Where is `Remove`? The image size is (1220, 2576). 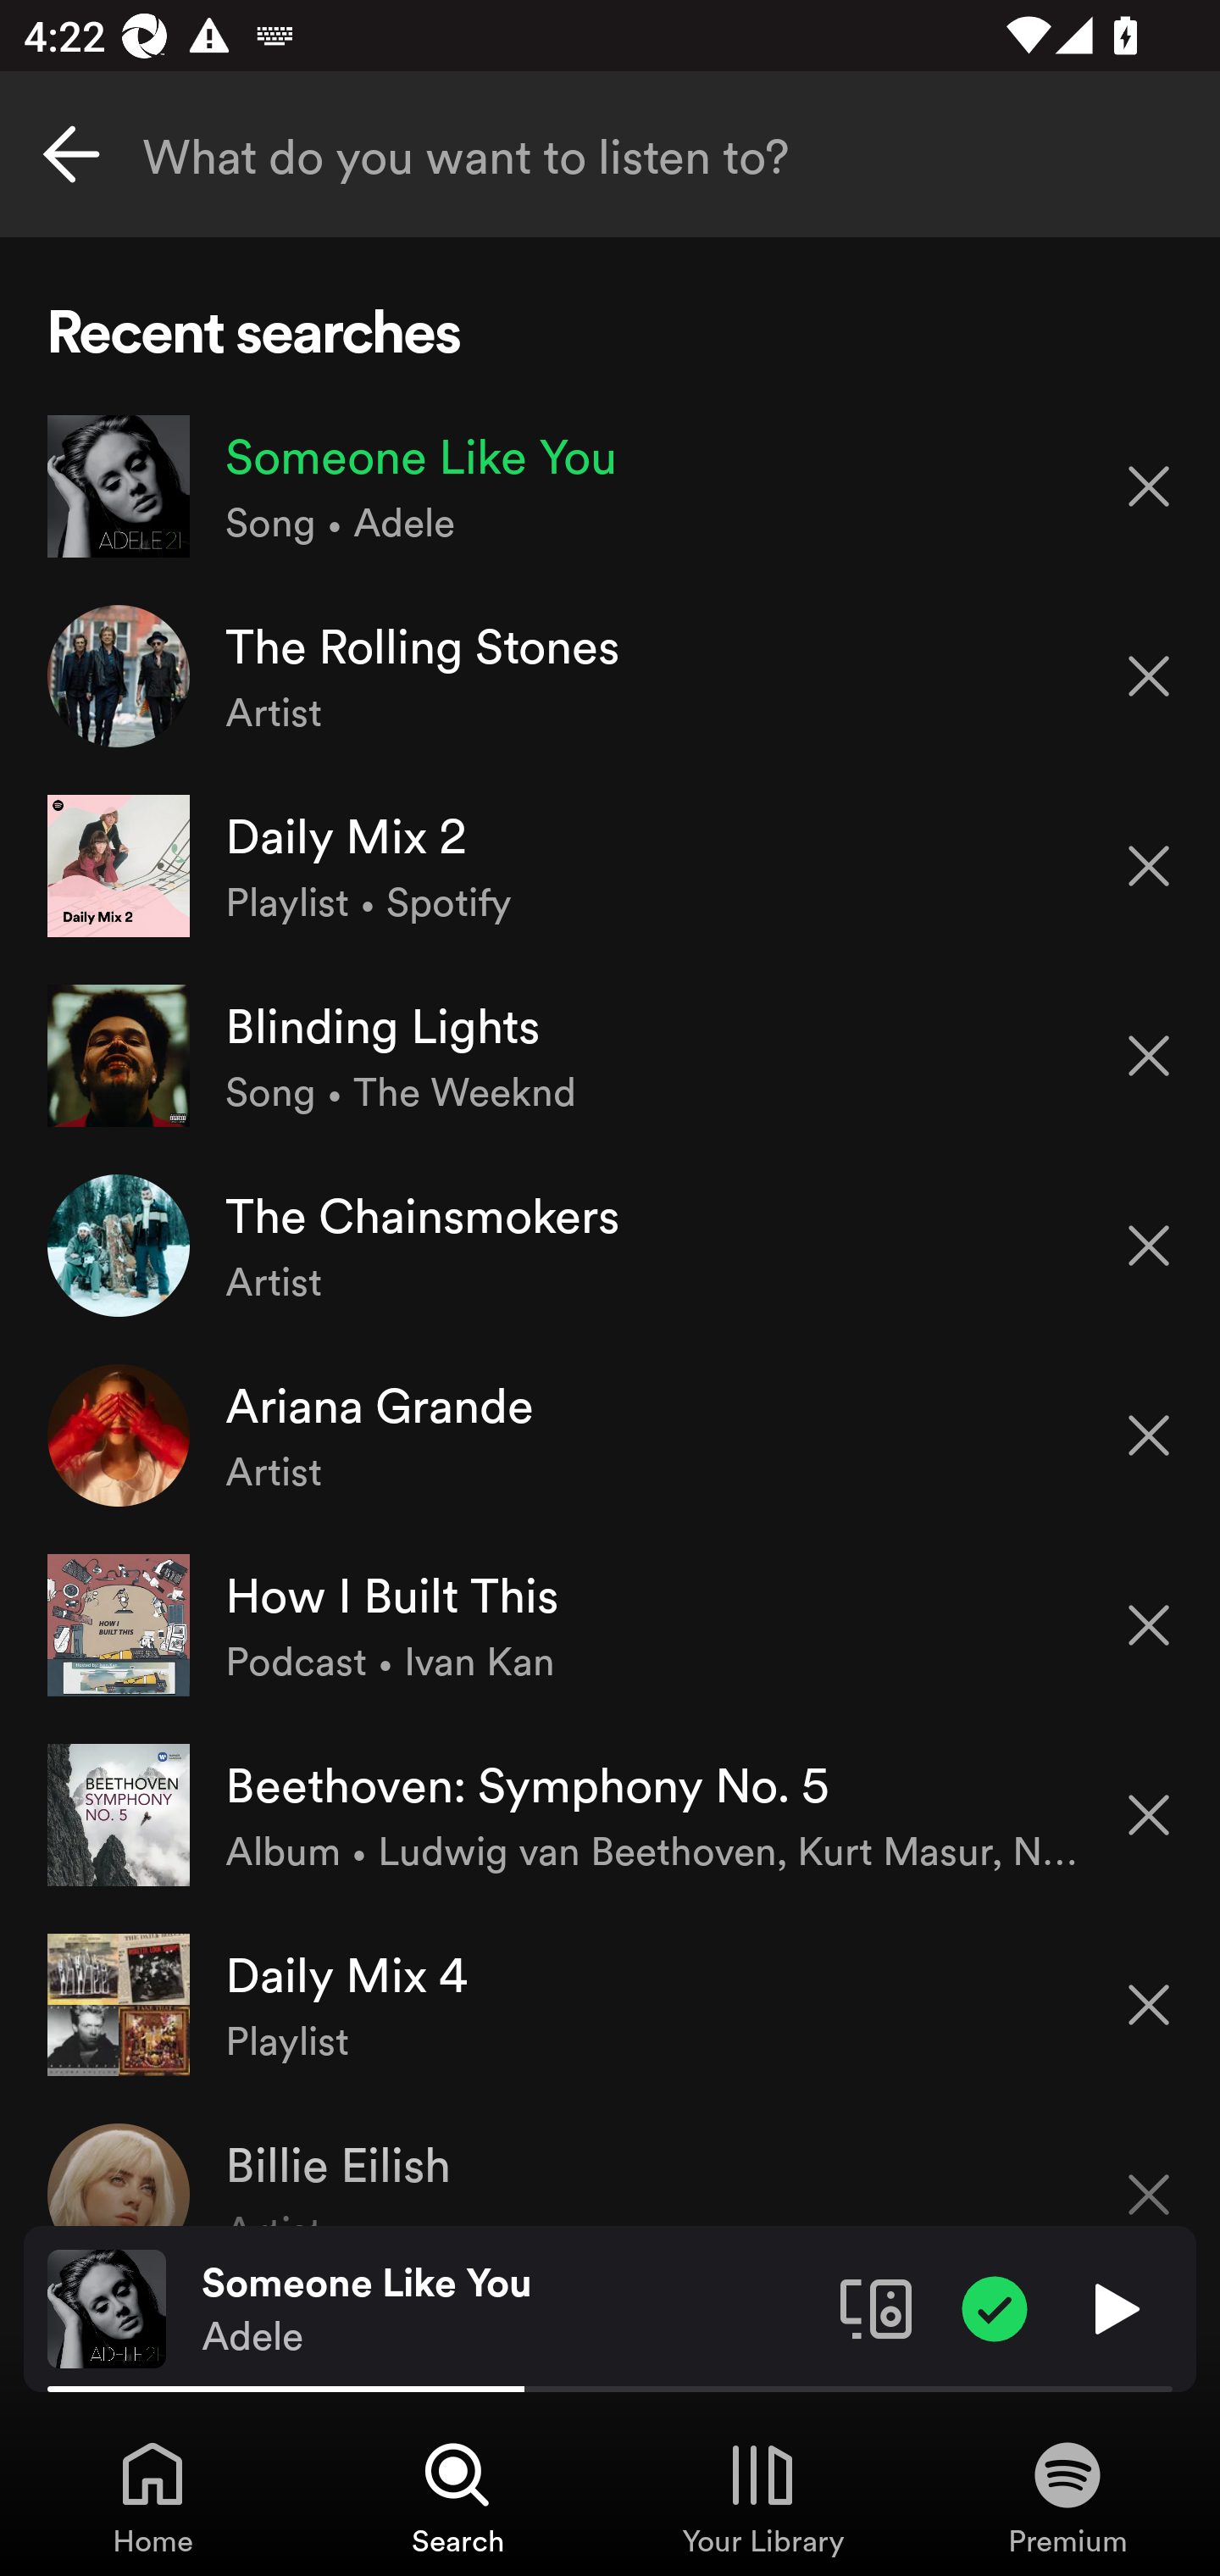
Remove is located at coordinates (1149, 676).